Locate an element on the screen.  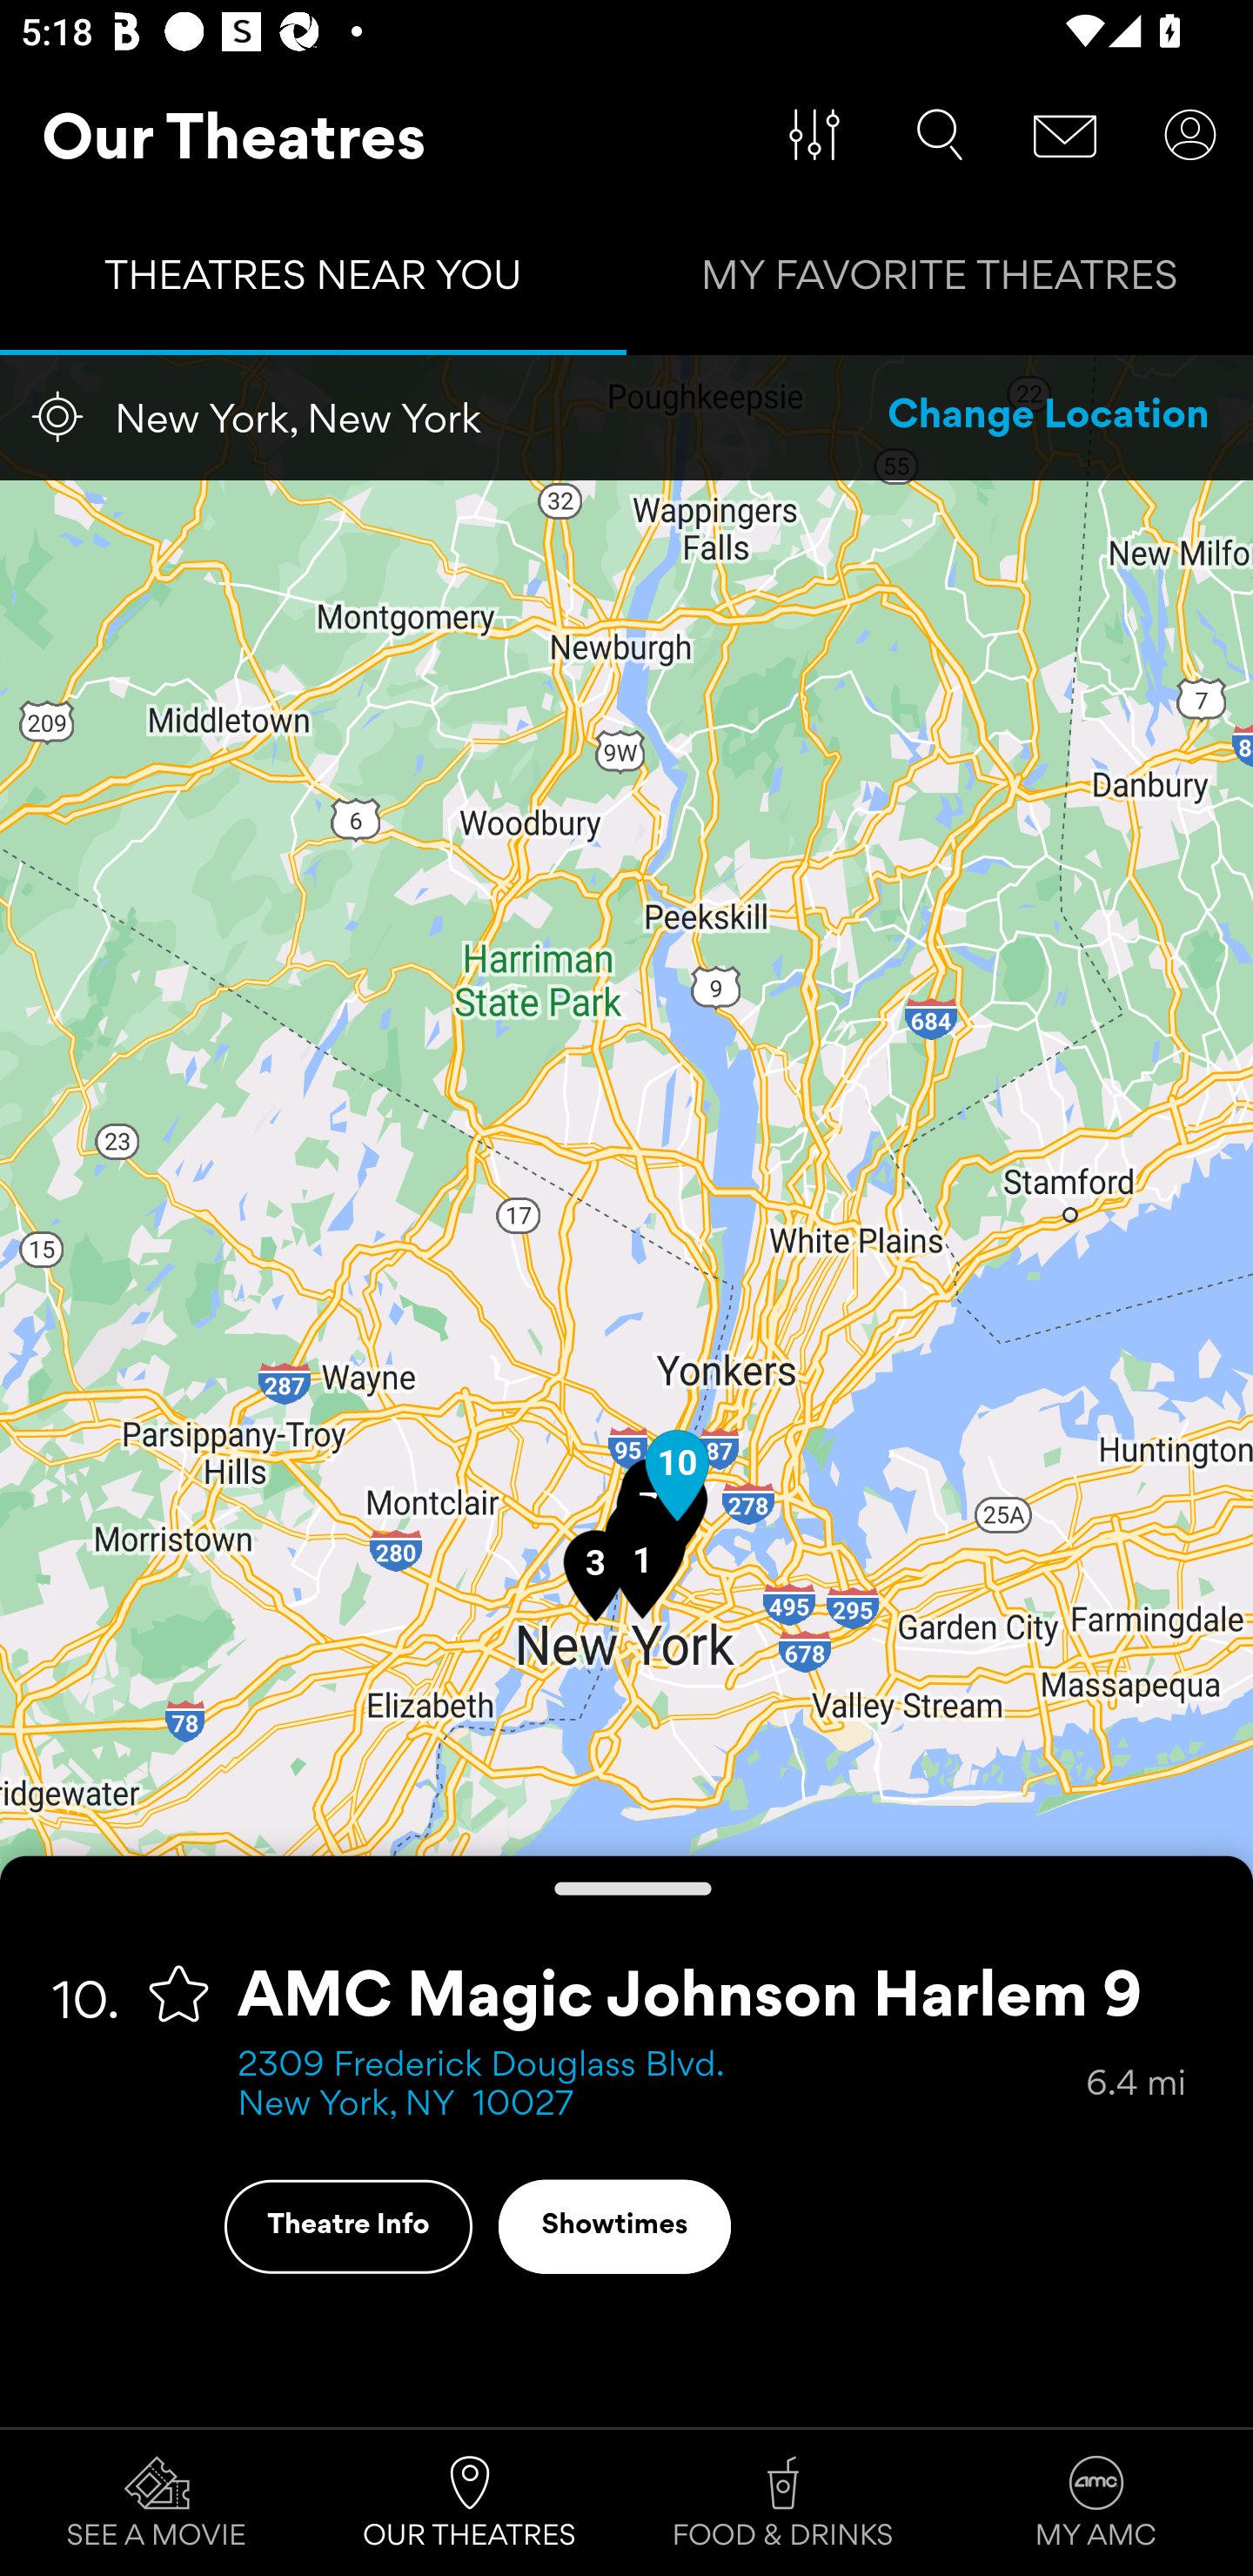
Showtimes is located at coordinates (614, 2226).